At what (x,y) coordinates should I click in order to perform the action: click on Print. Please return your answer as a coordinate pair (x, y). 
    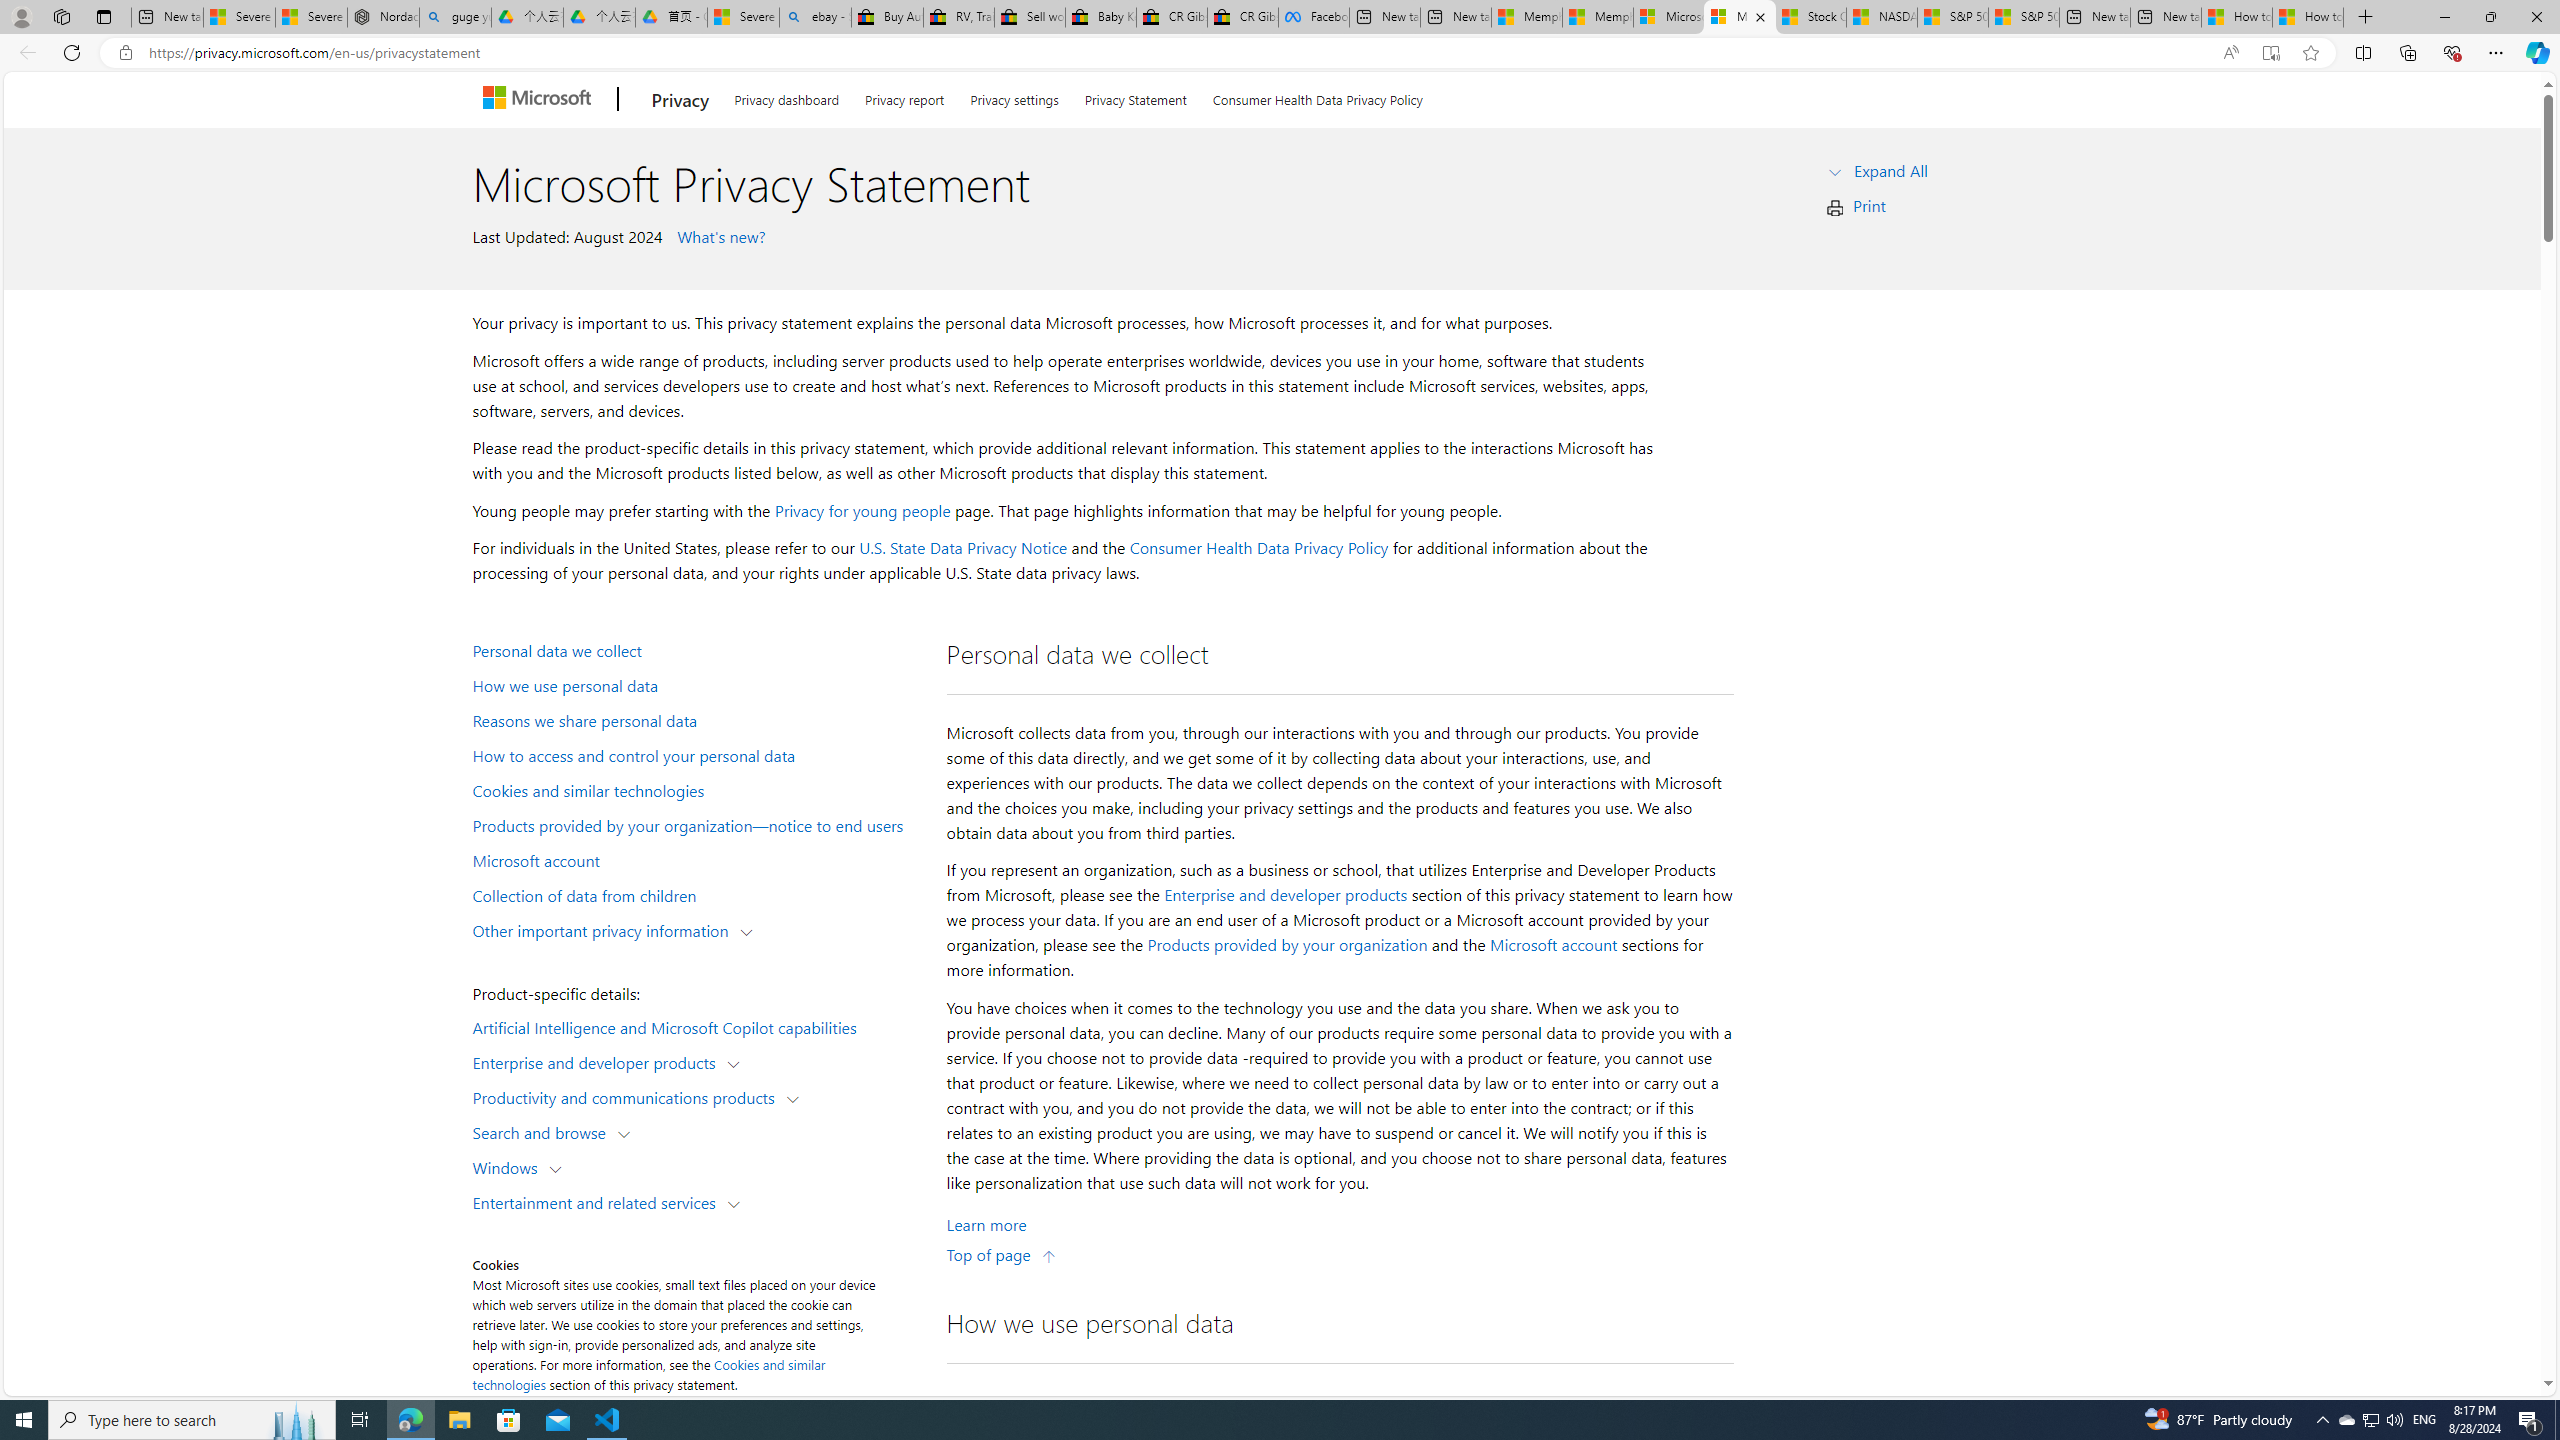
    Looking at the image, I should click on (1870, 205).